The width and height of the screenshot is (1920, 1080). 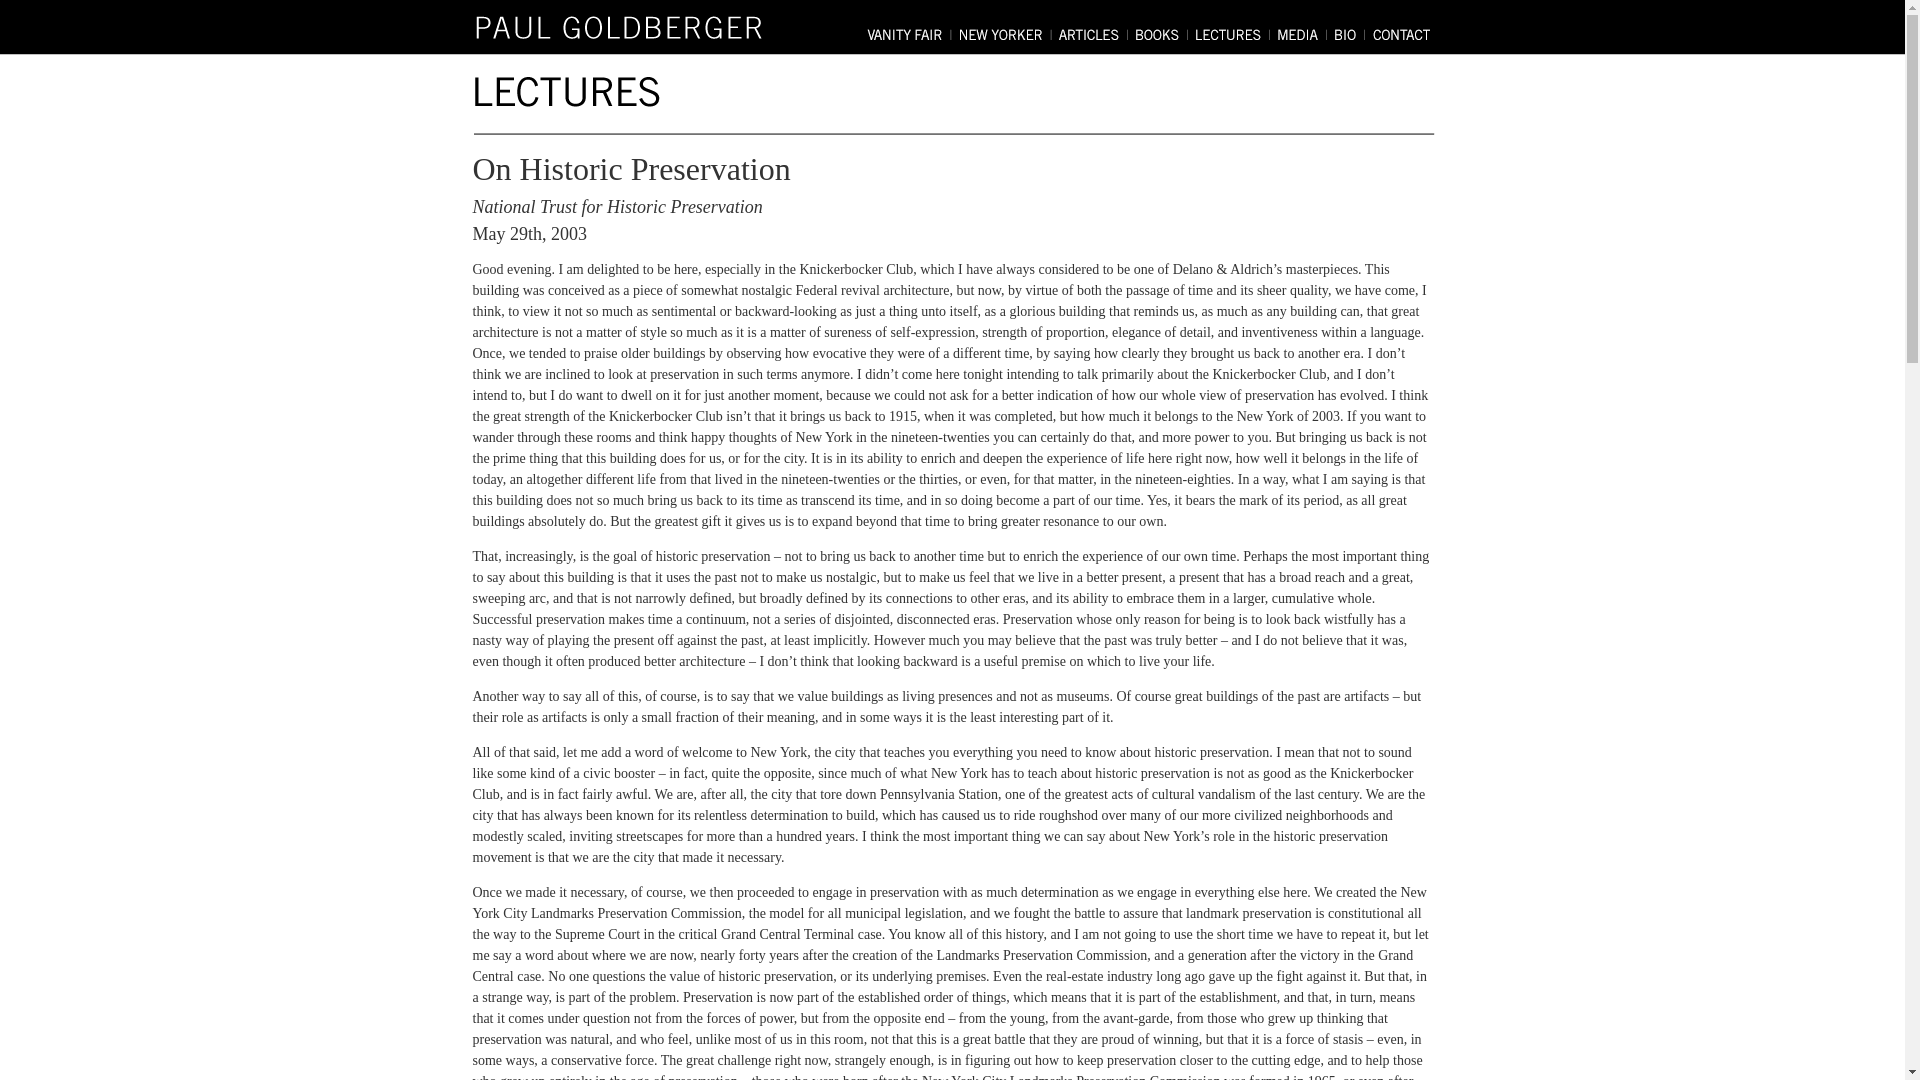 I want to click on Contact, so click(x=1401, y=33).